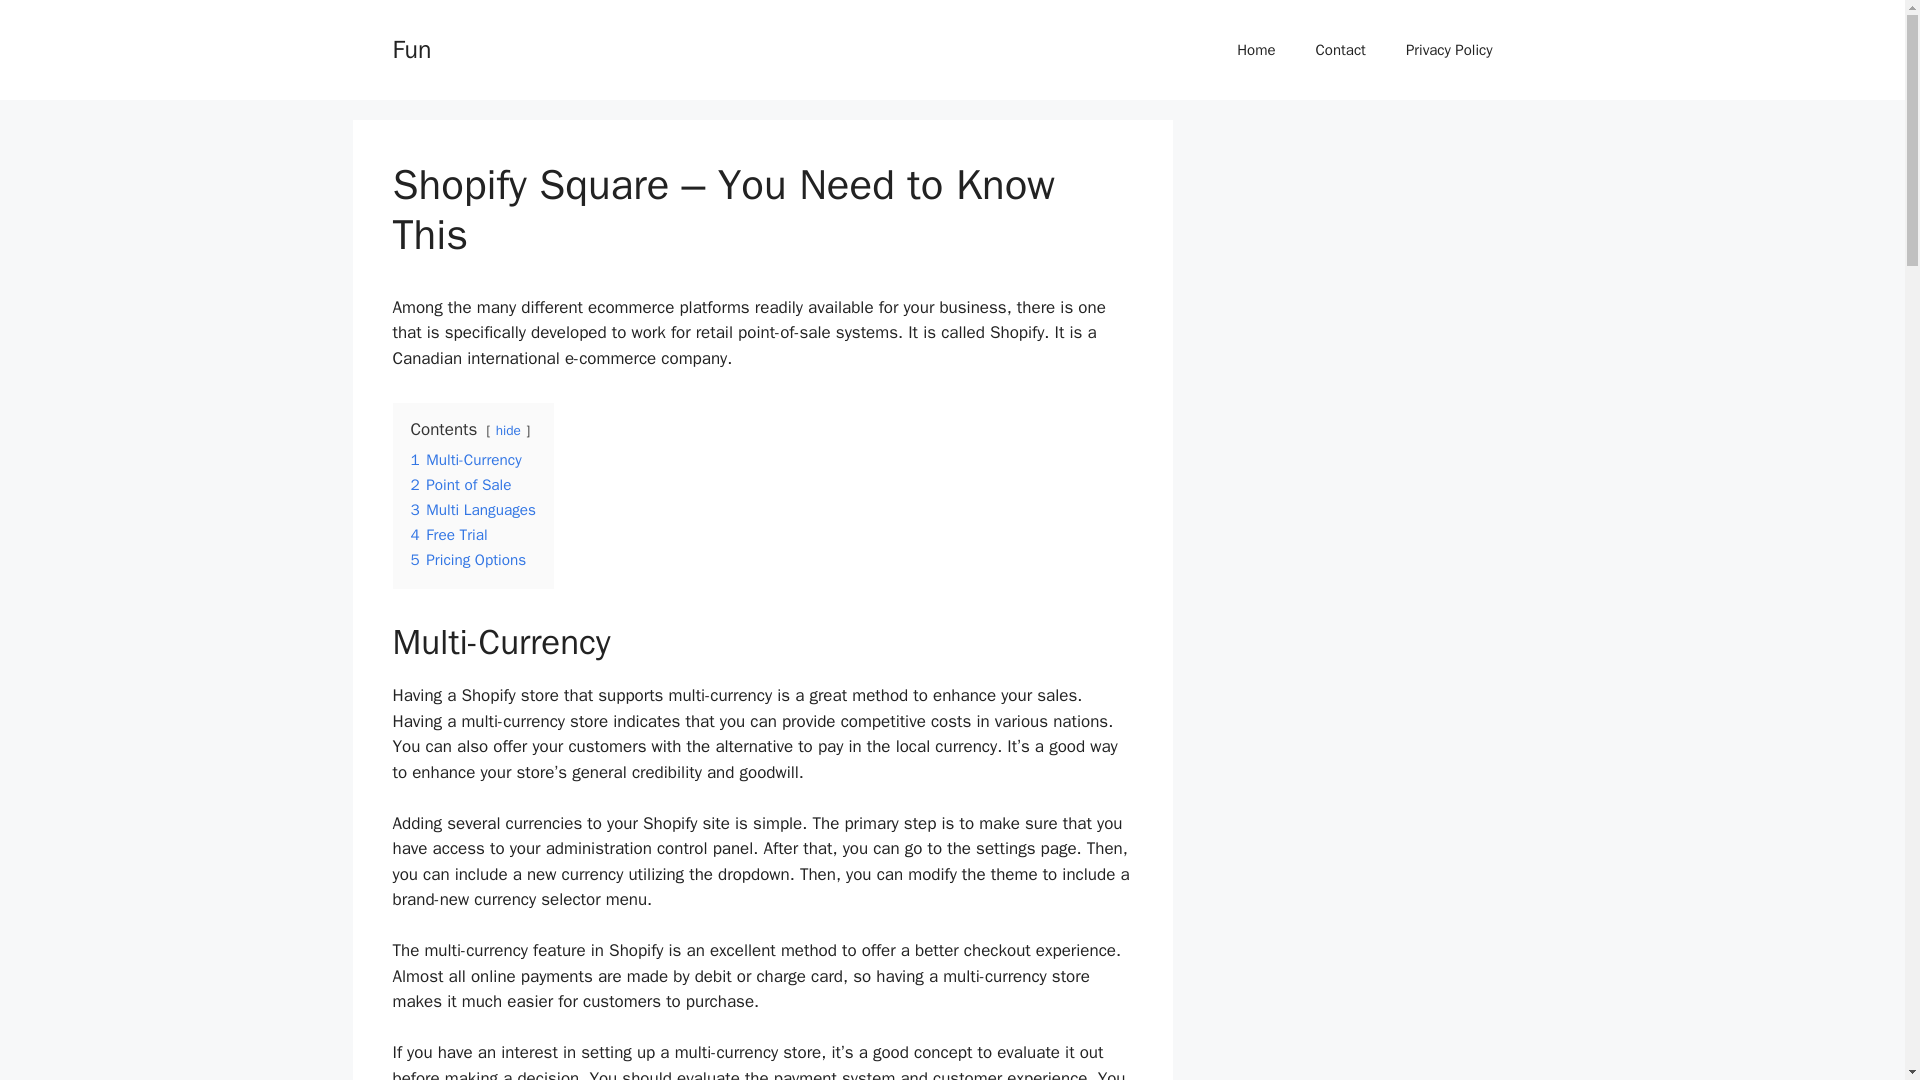 This screenshot has width=1920, height=1080. I want to click on 2 Point of Sale, so click(460, 484).